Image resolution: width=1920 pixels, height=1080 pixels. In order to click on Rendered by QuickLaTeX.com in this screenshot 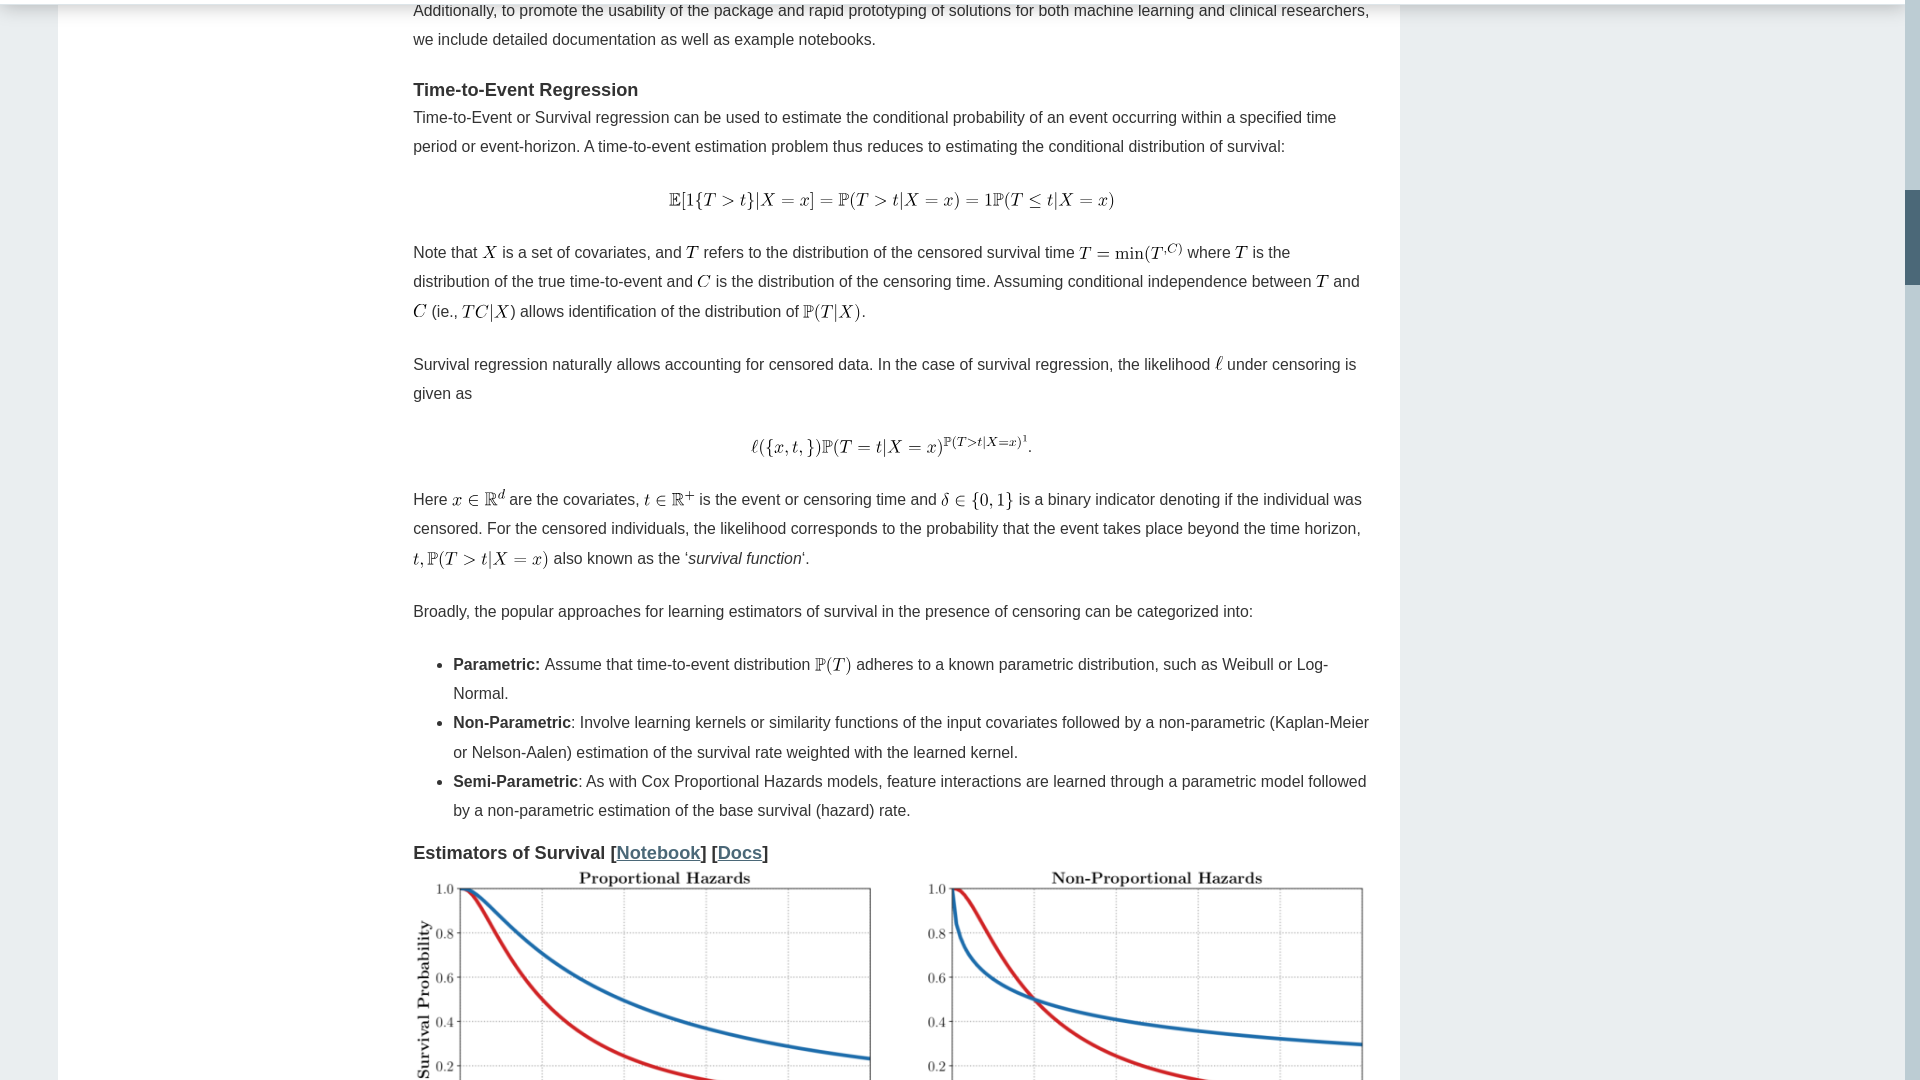, I will do `click(976, 500)`.